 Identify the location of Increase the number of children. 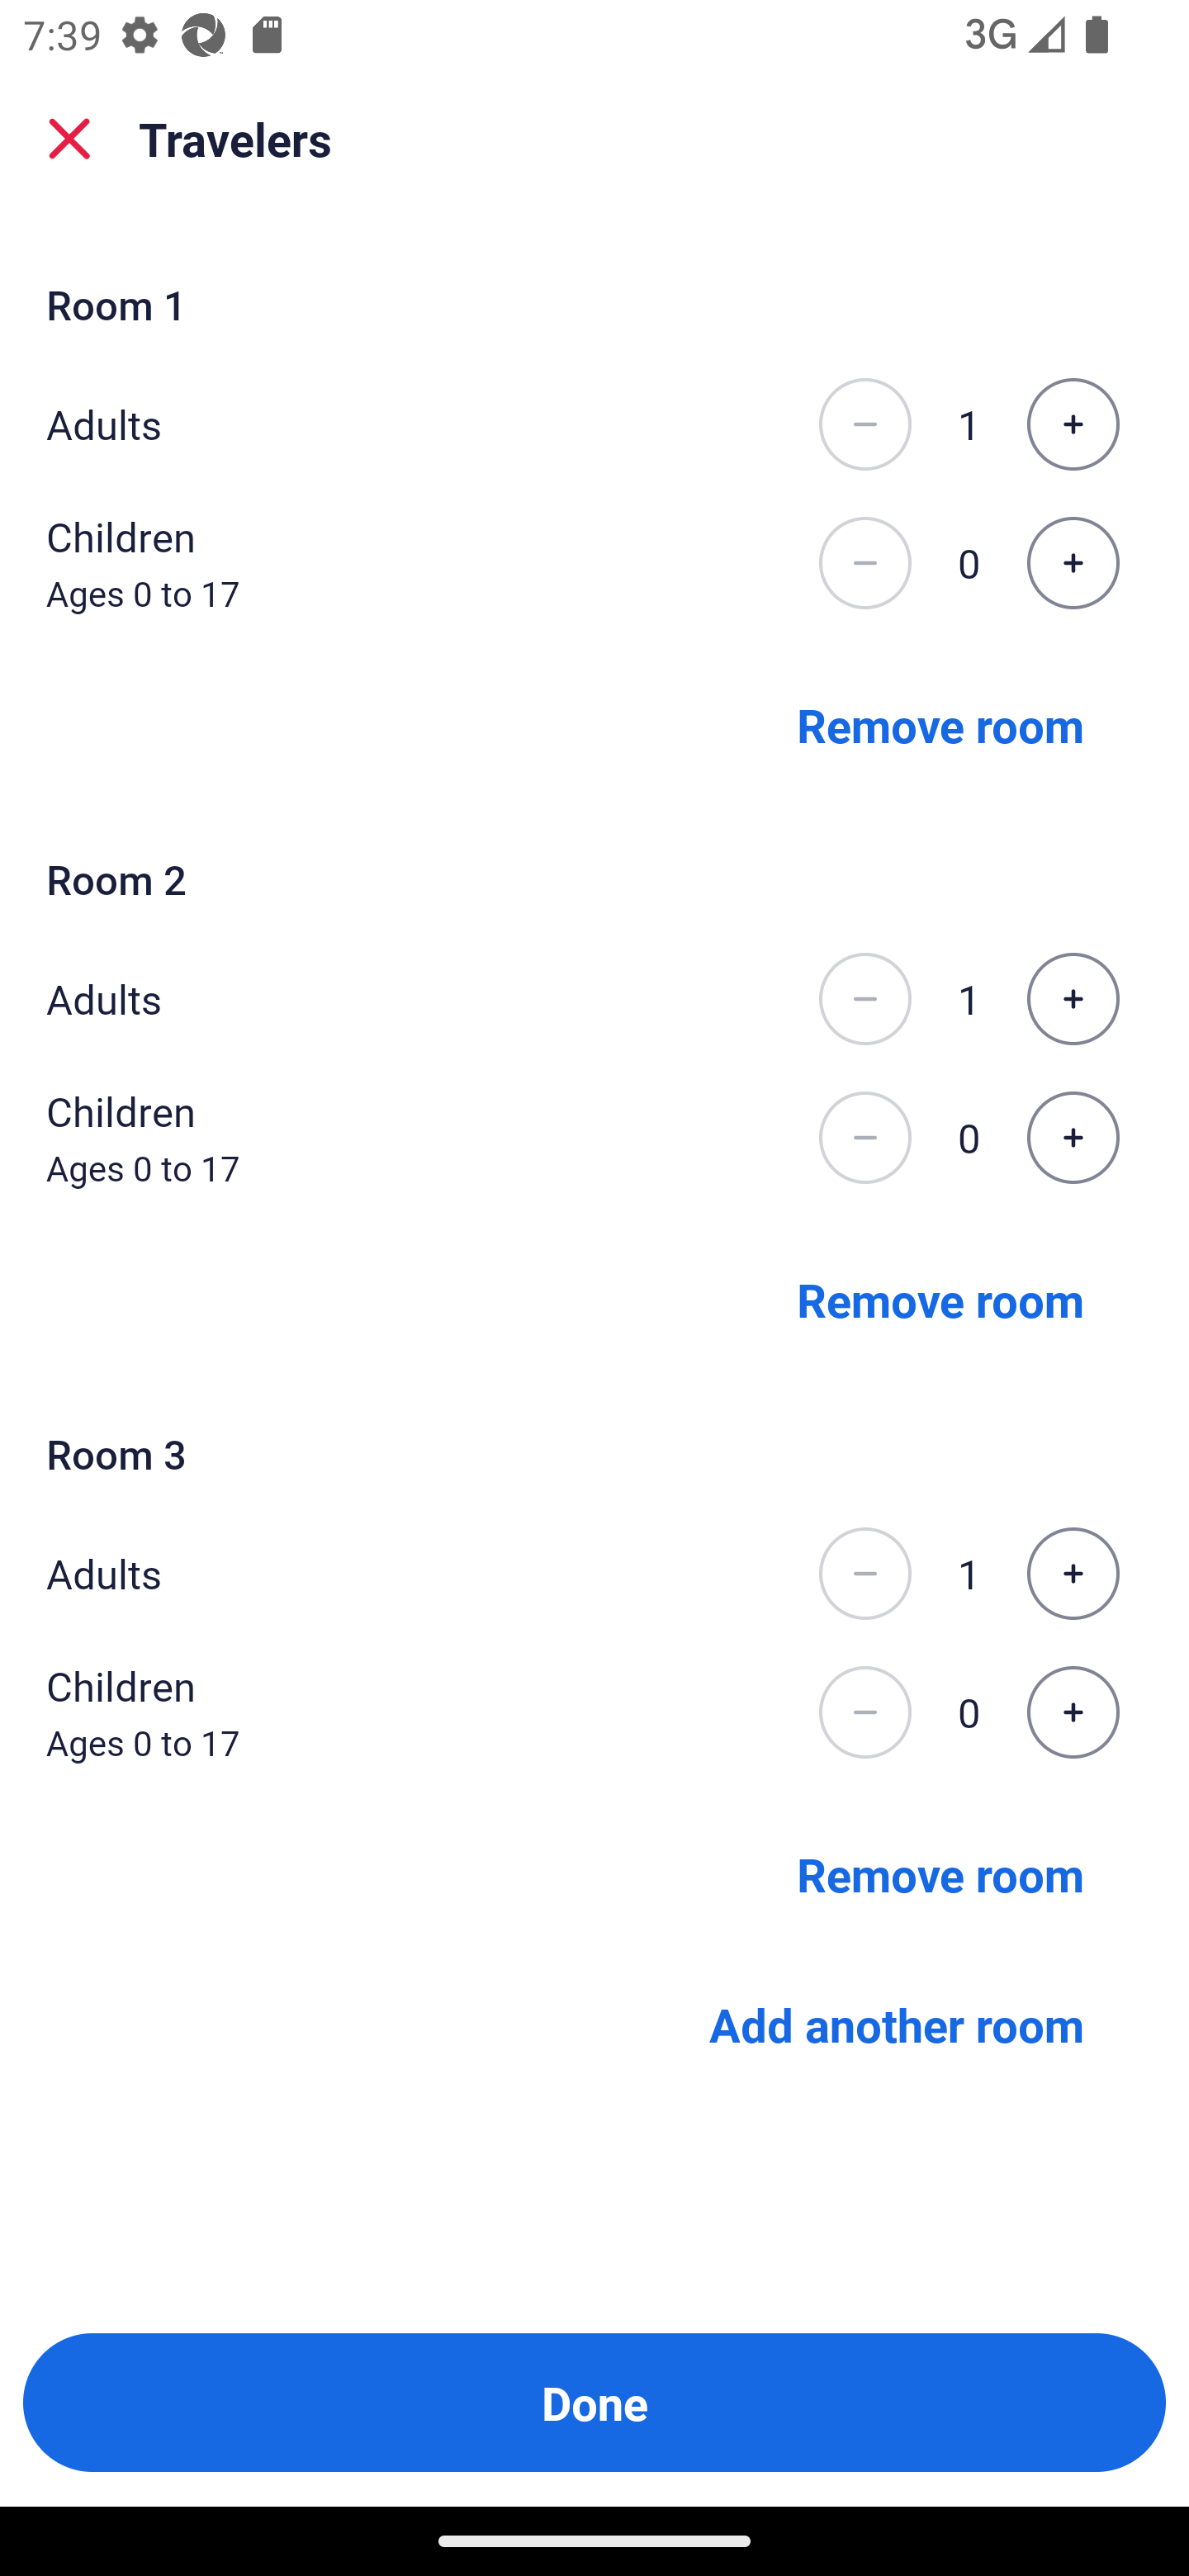
(1073, 564).